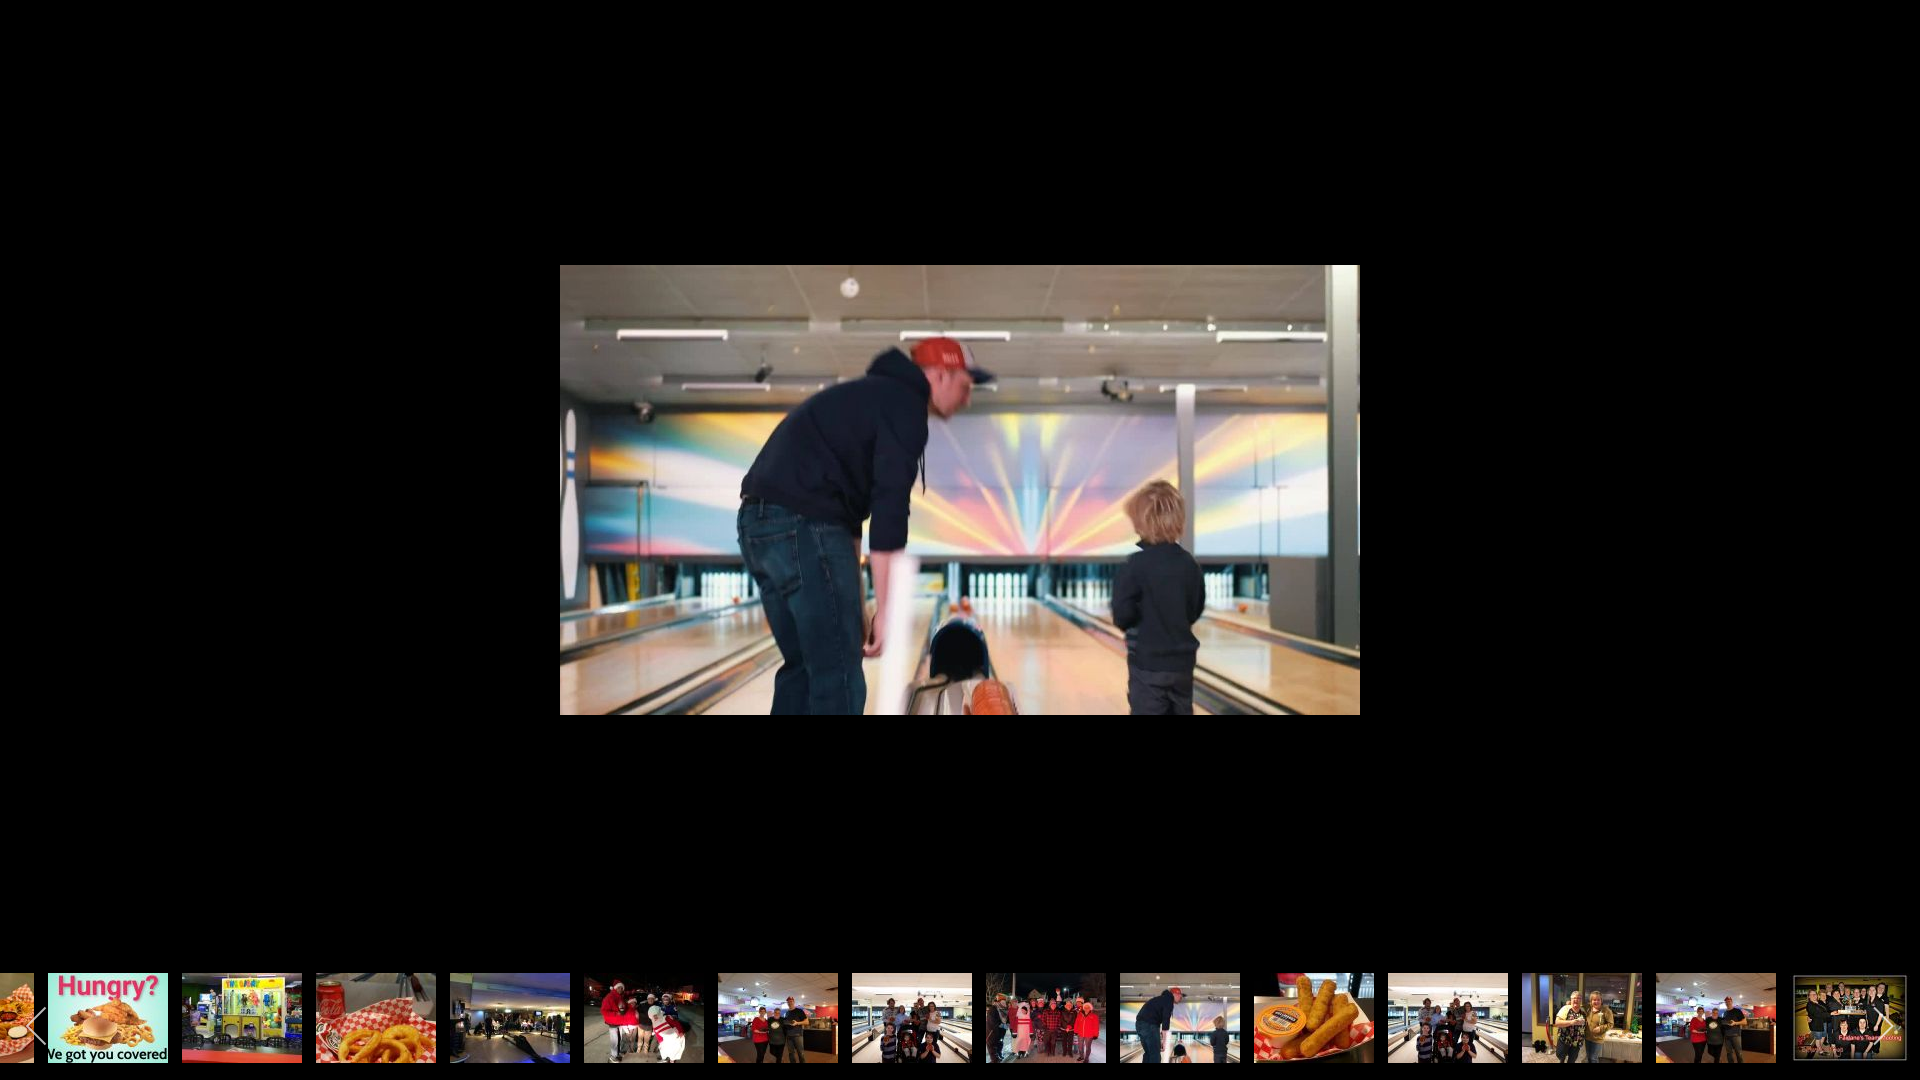 This screenshot has width=1920, height=1080. Describe the element at coordinates (910, 120) in the screenshot. I see `NOUS OFFRONS` at that location.